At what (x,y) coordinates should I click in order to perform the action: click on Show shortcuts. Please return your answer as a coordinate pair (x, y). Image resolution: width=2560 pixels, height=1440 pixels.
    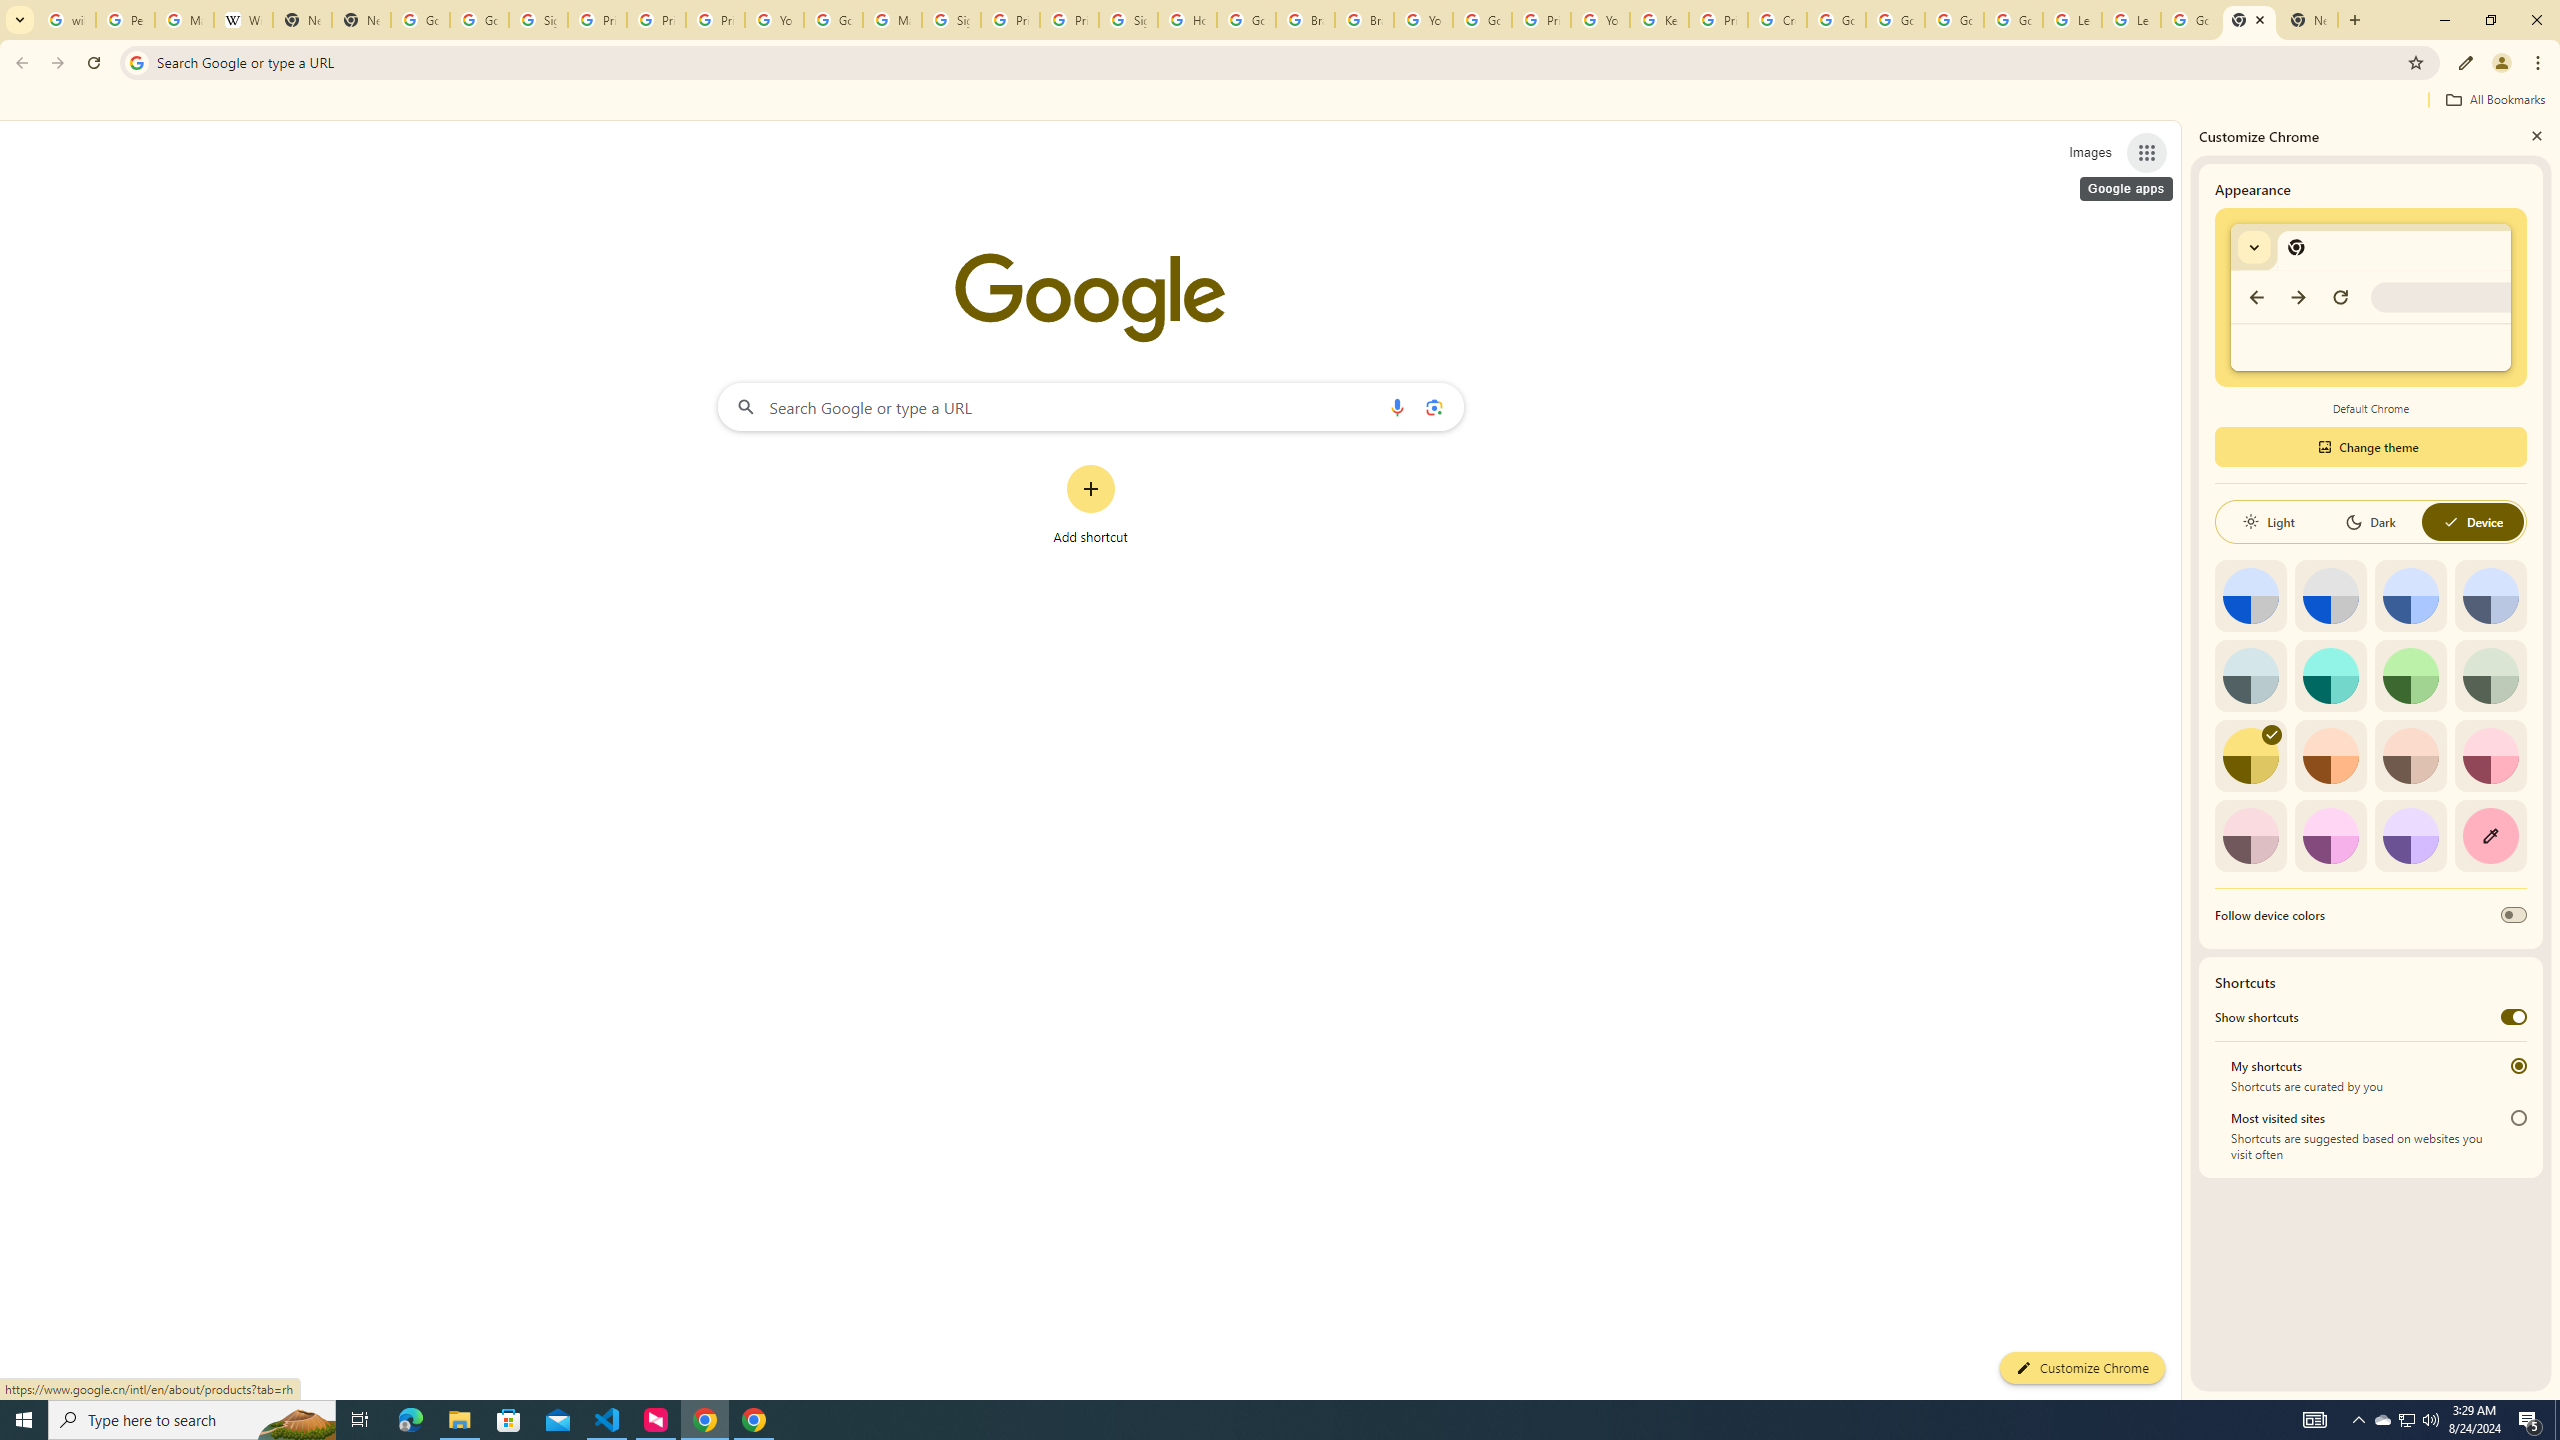
    Looking at the image, I should click on (2514, 1017).